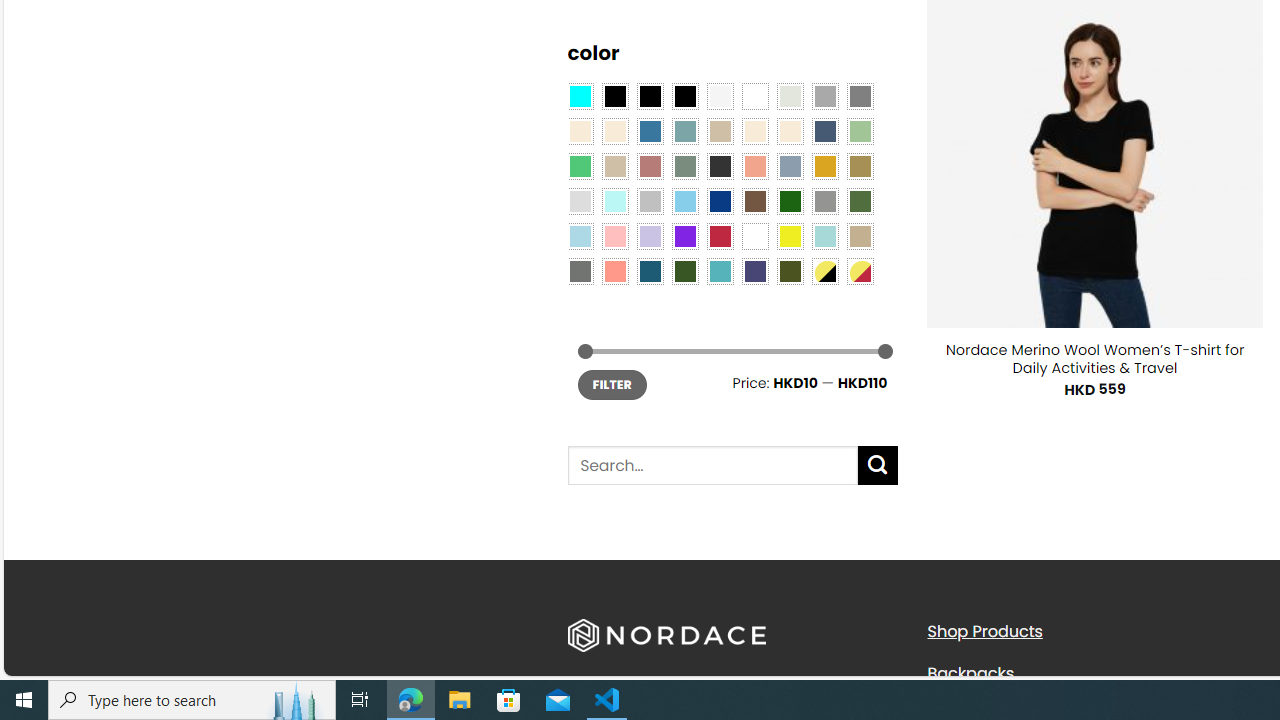 The width and height of the screenshot is (1280, 720). What do you see at coordinates (684, 166) in the screenshot?
I see `Sage` at bounding box center [684, 166].